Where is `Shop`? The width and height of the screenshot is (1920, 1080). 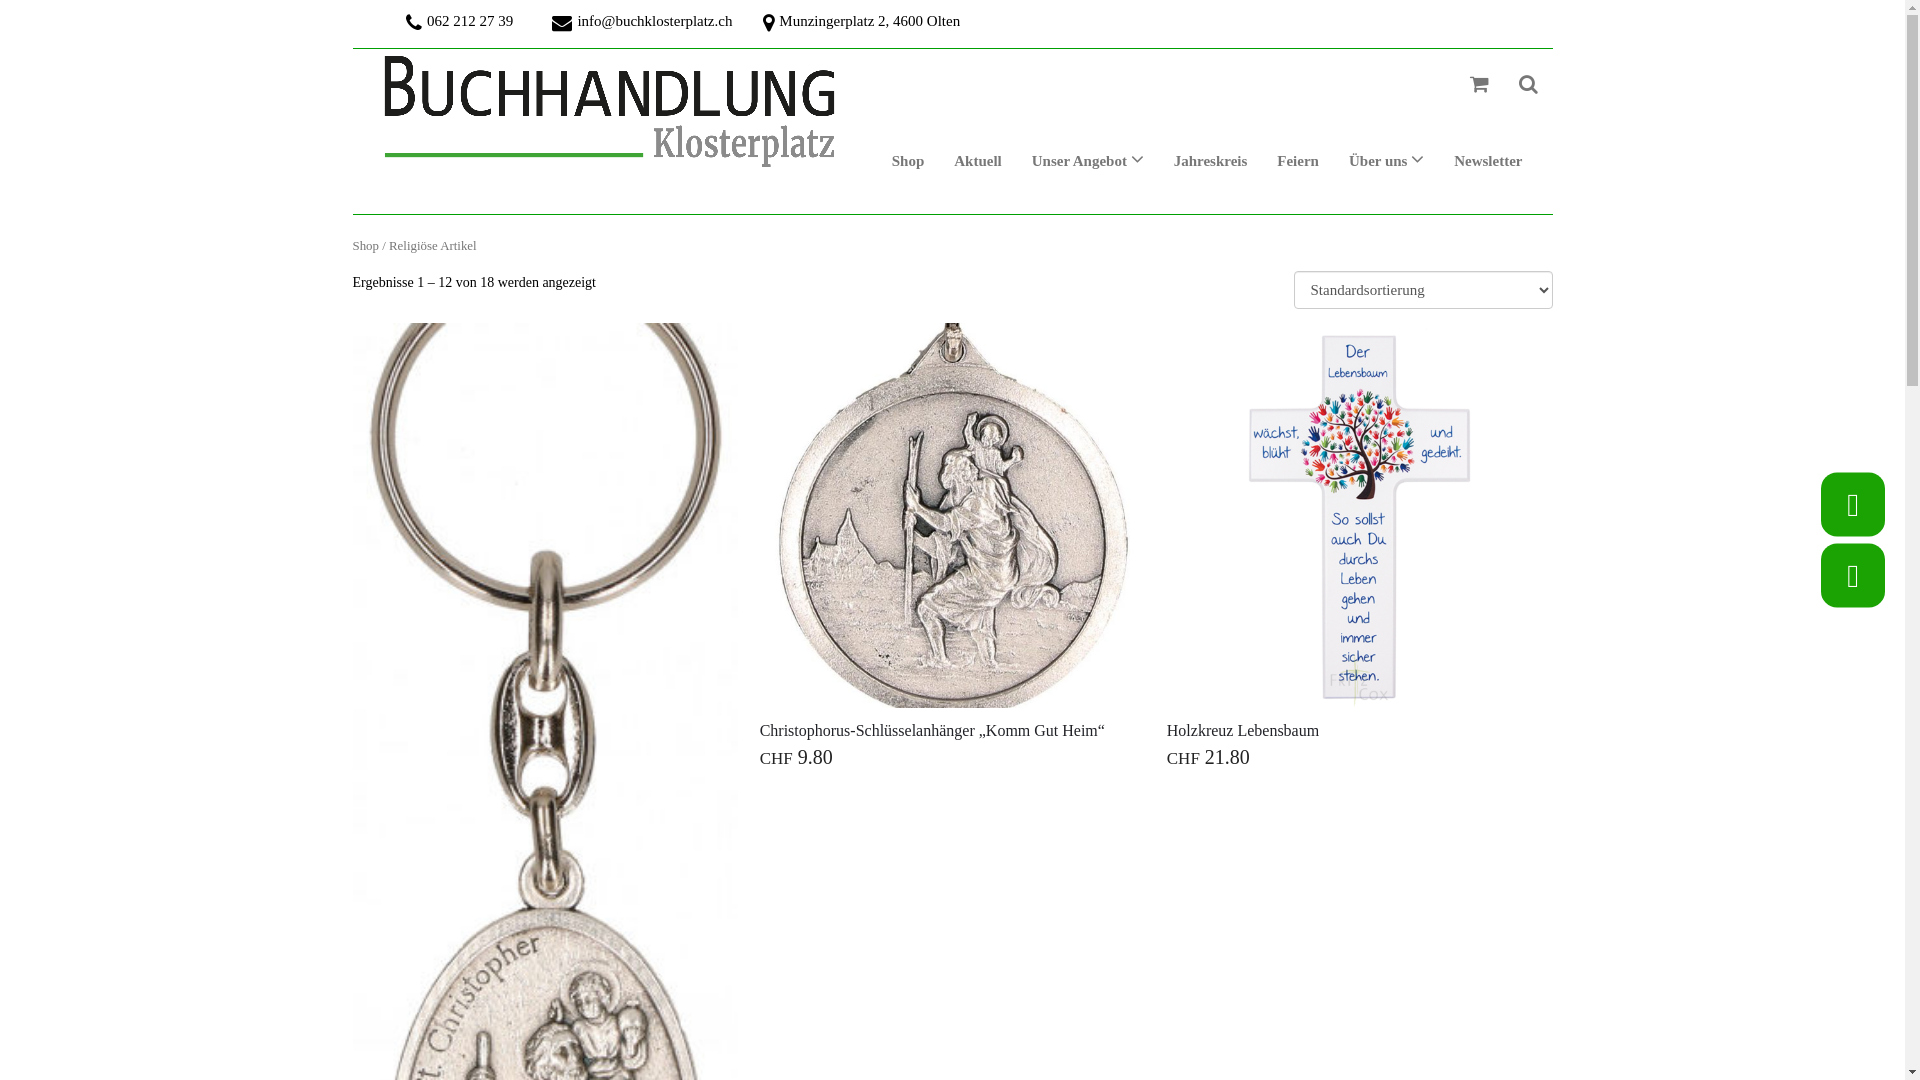
Shop is located at coordinates (908, 162).